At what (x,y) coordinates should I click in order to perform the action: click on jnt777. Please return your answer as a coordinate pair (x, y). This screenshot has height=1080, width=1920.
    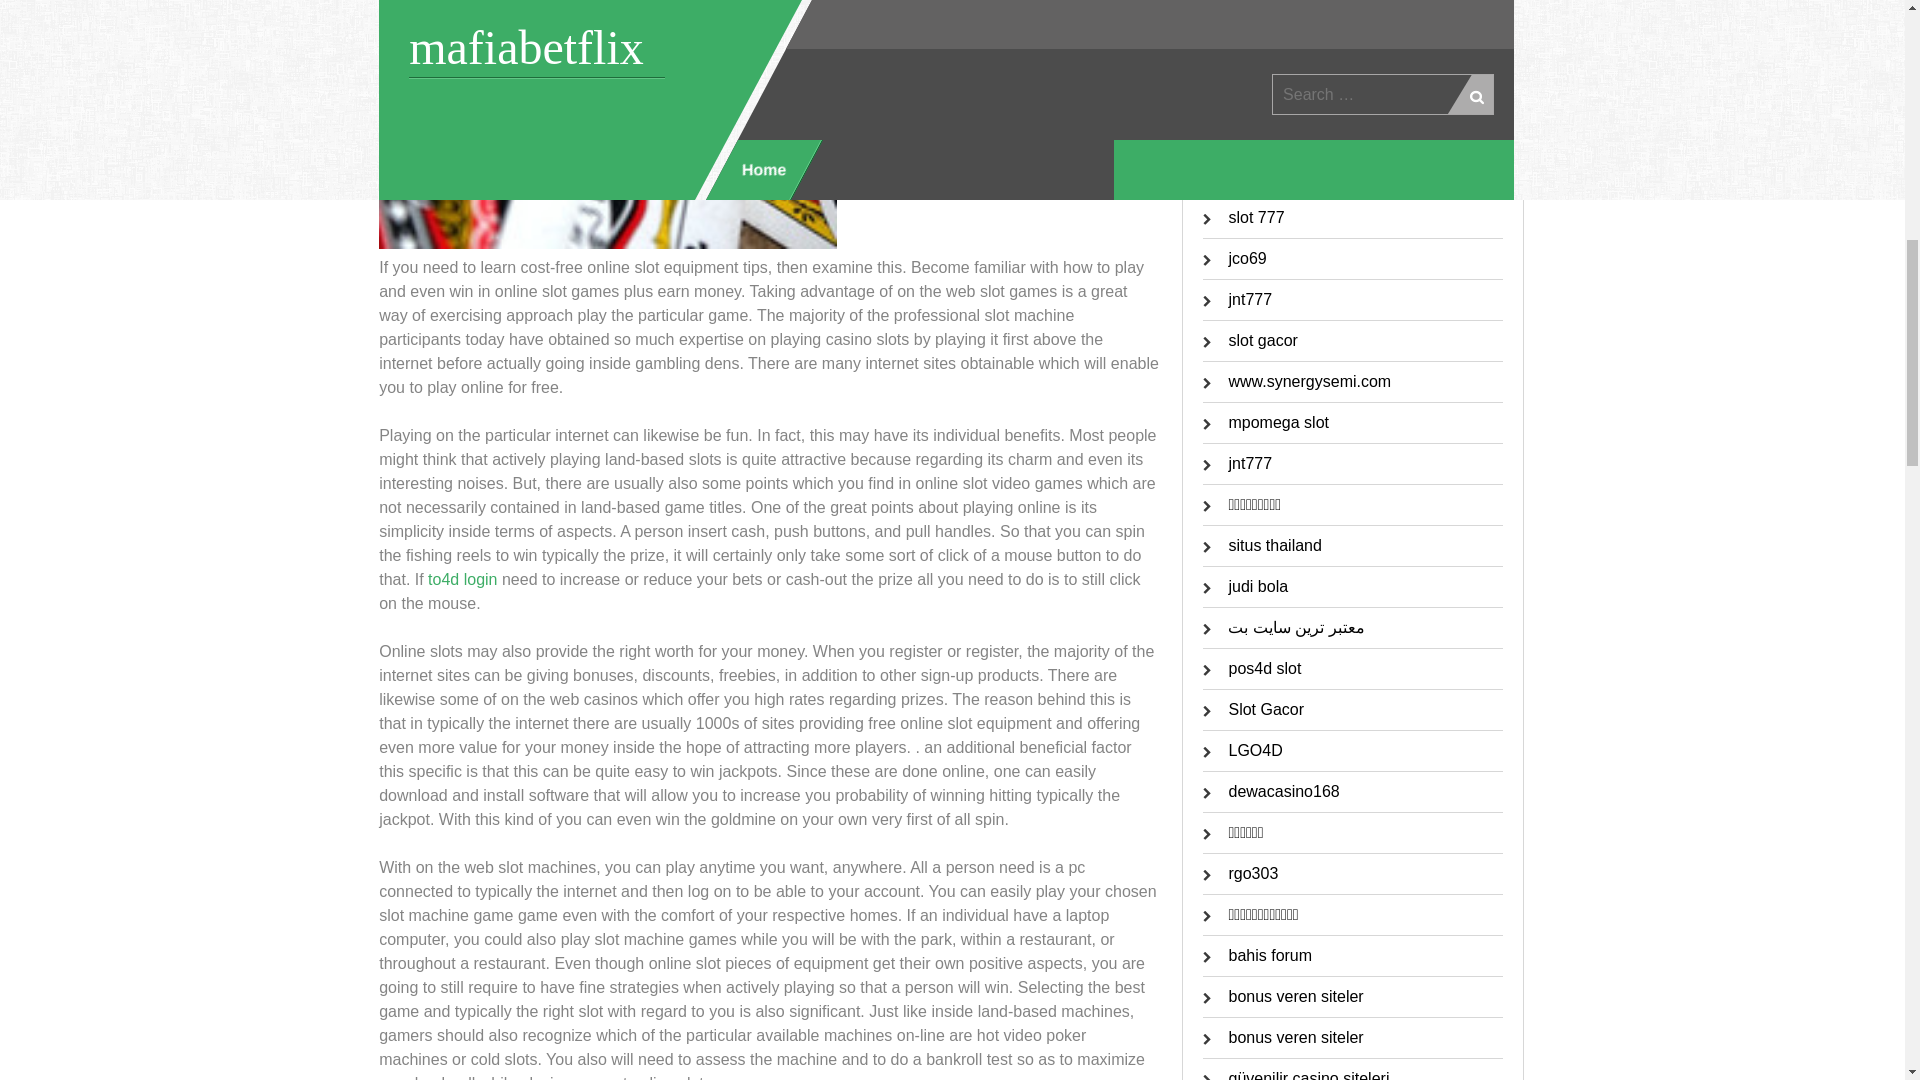
    Looking at the image, I should click on (1250, 298).